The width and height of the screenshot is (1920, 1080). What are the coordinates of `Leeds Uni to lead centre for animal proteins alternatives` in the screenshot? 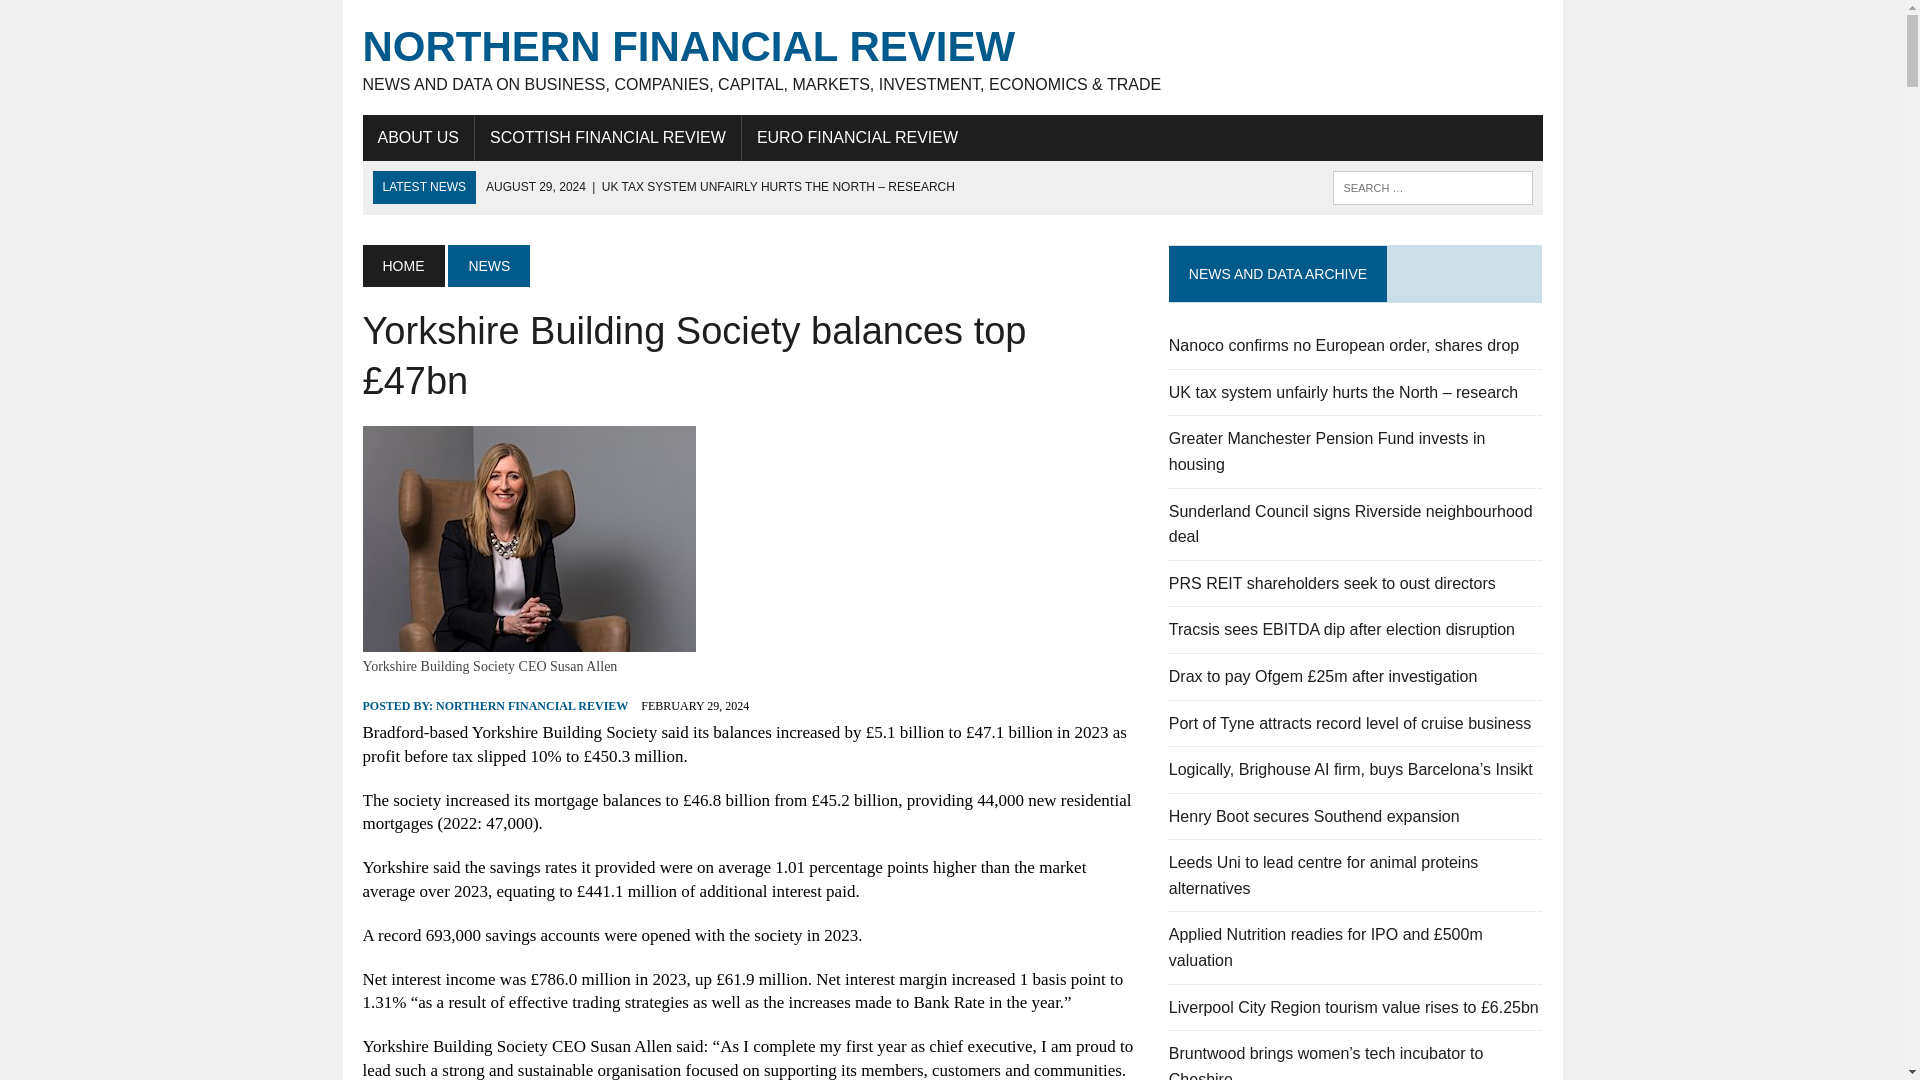 It's located at (1324, 876).